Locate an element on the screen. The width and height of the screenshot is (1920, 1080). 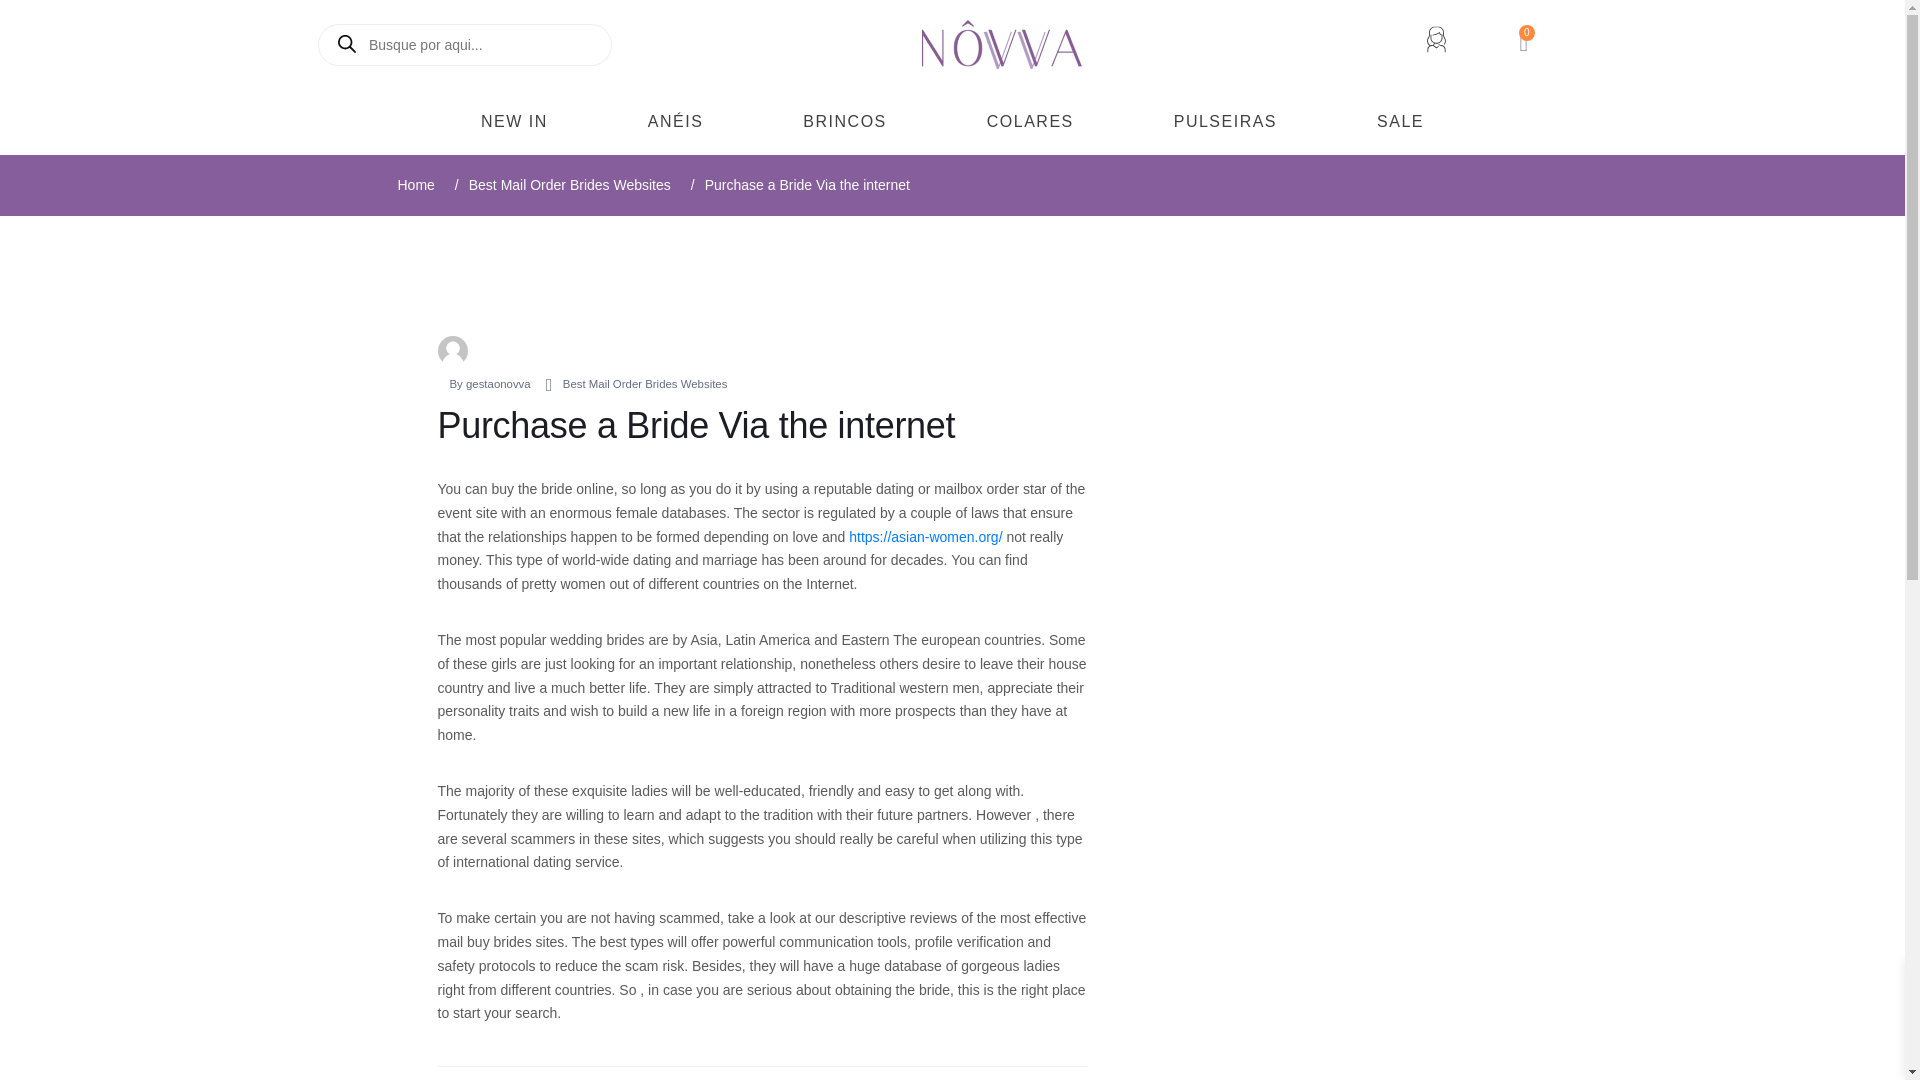
SALE is located at coordinates (1400, 122).